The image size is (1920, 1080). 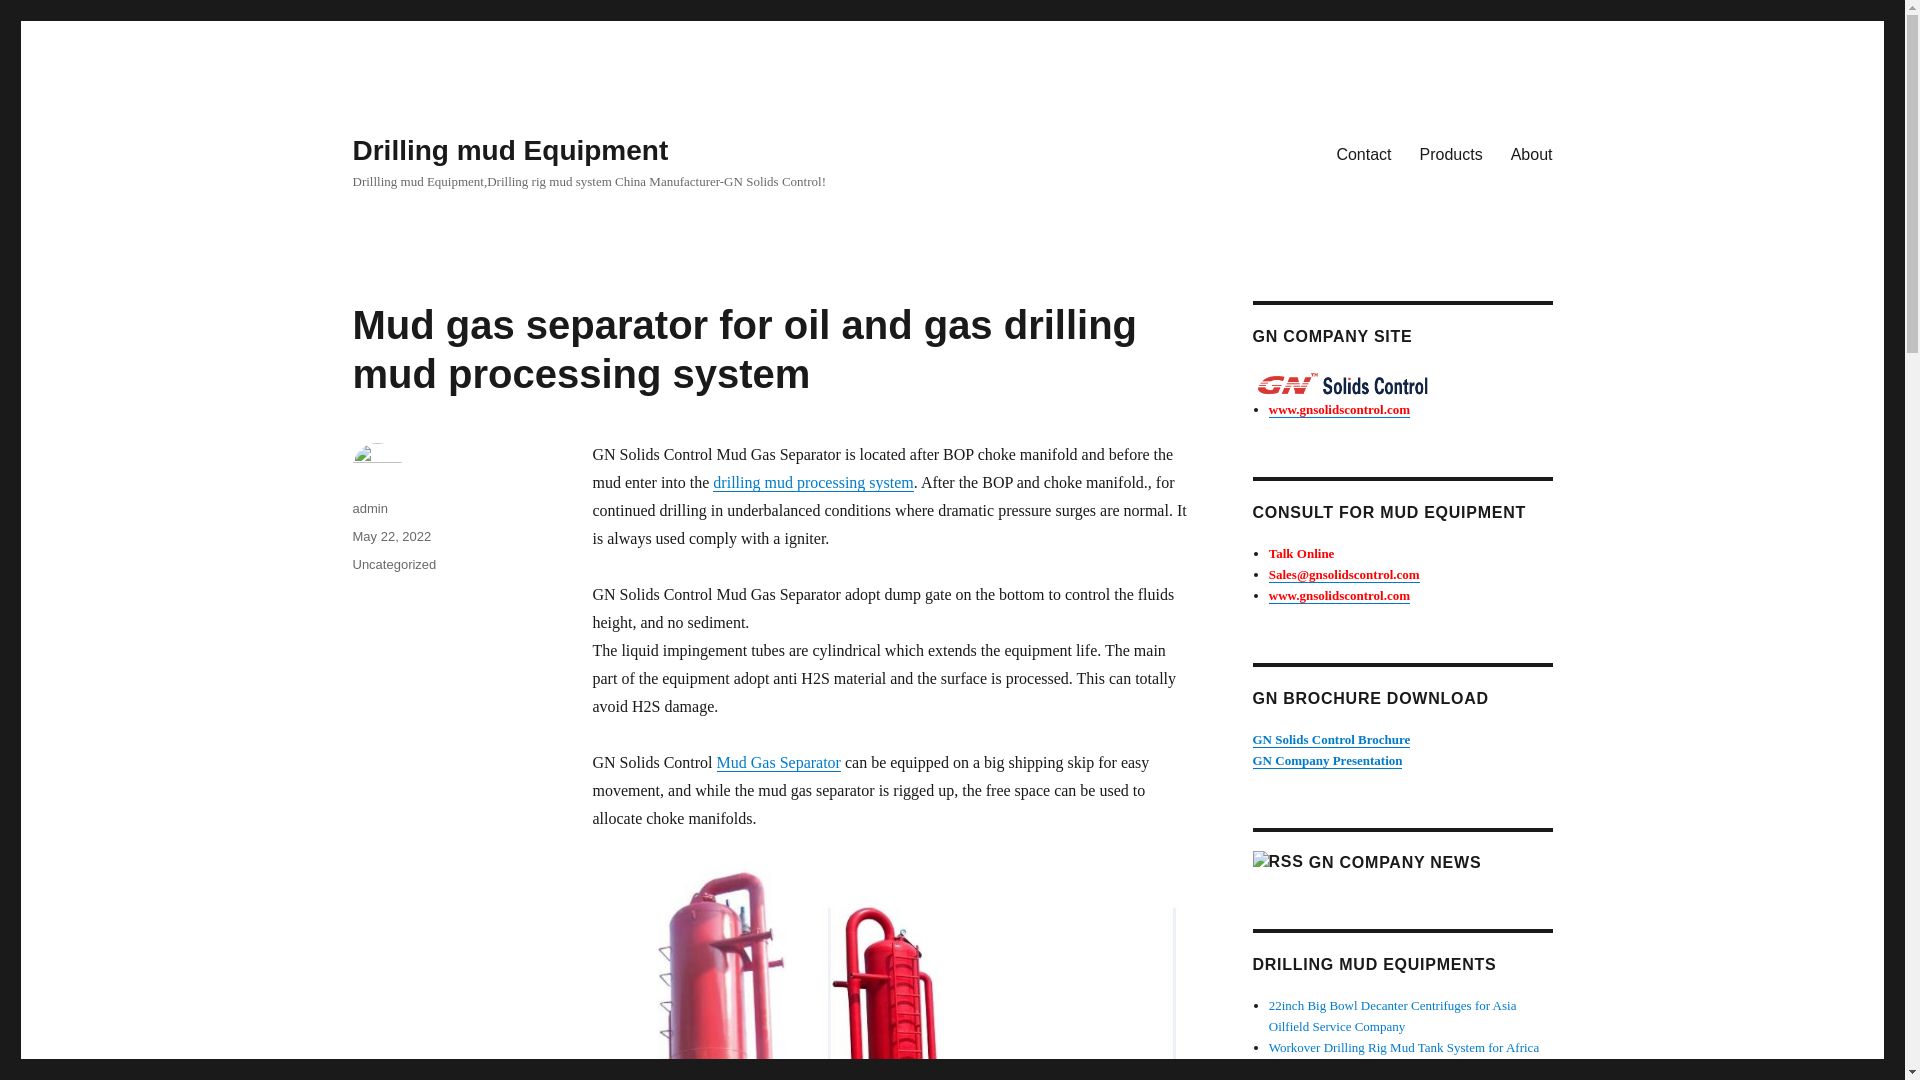 I want to click on About, so click(x=1532, y=153).